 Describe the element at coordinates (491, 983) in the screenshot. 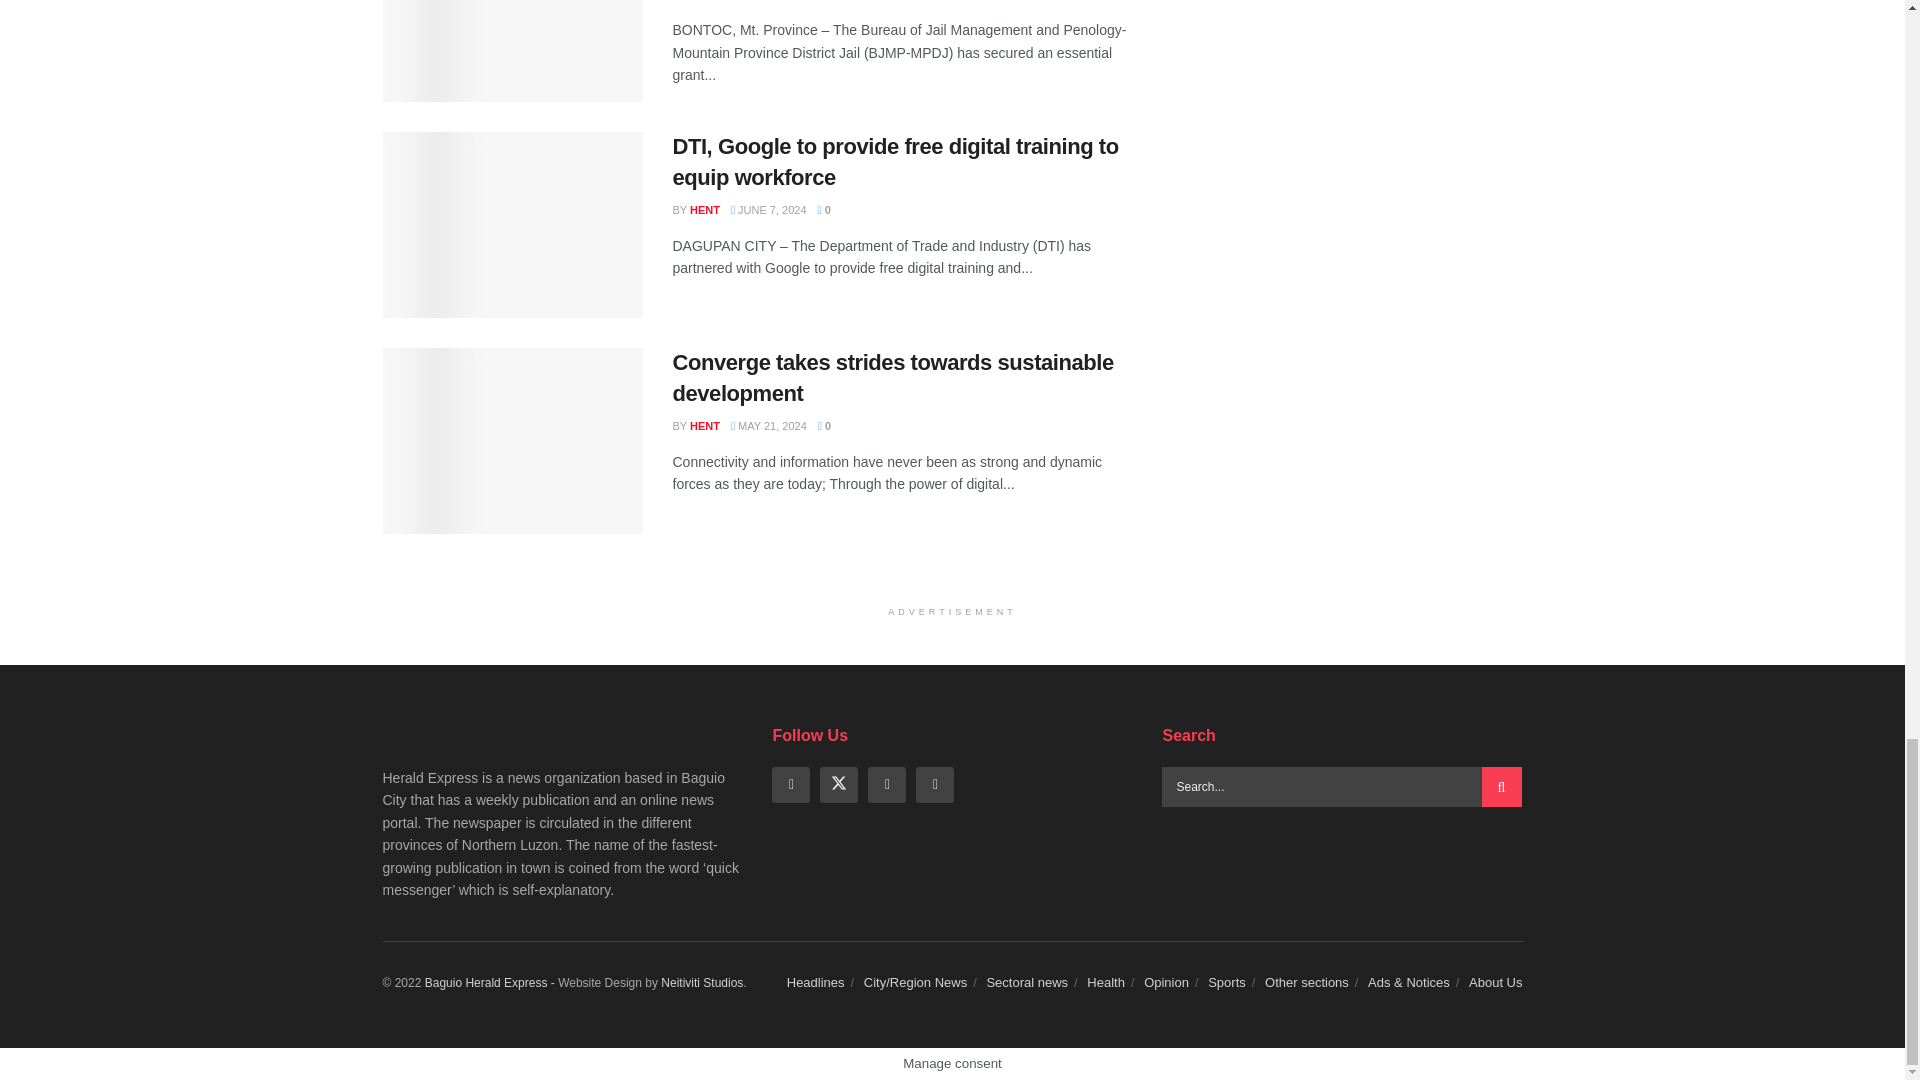

I see `Website design by` at that location.